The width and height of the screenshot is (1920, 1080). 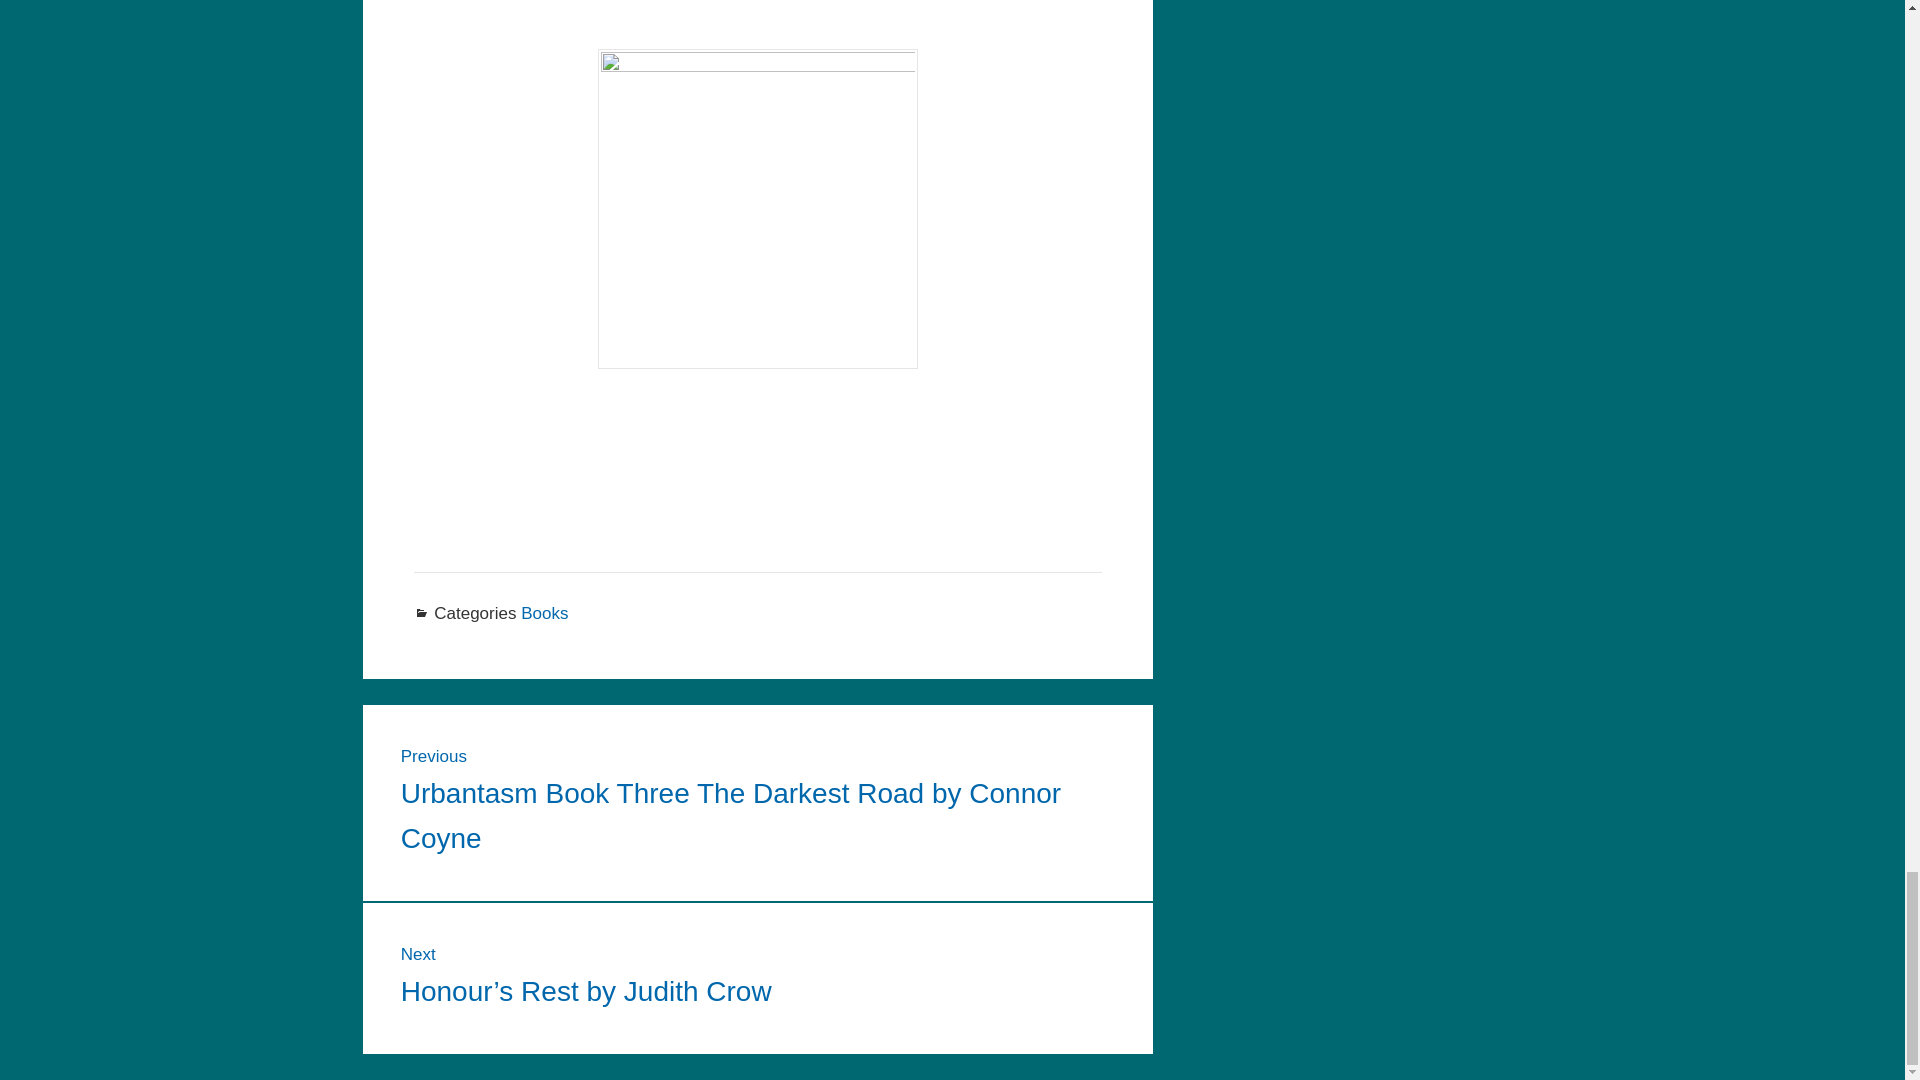 I want to click on Books, so click(x=544, y=613).